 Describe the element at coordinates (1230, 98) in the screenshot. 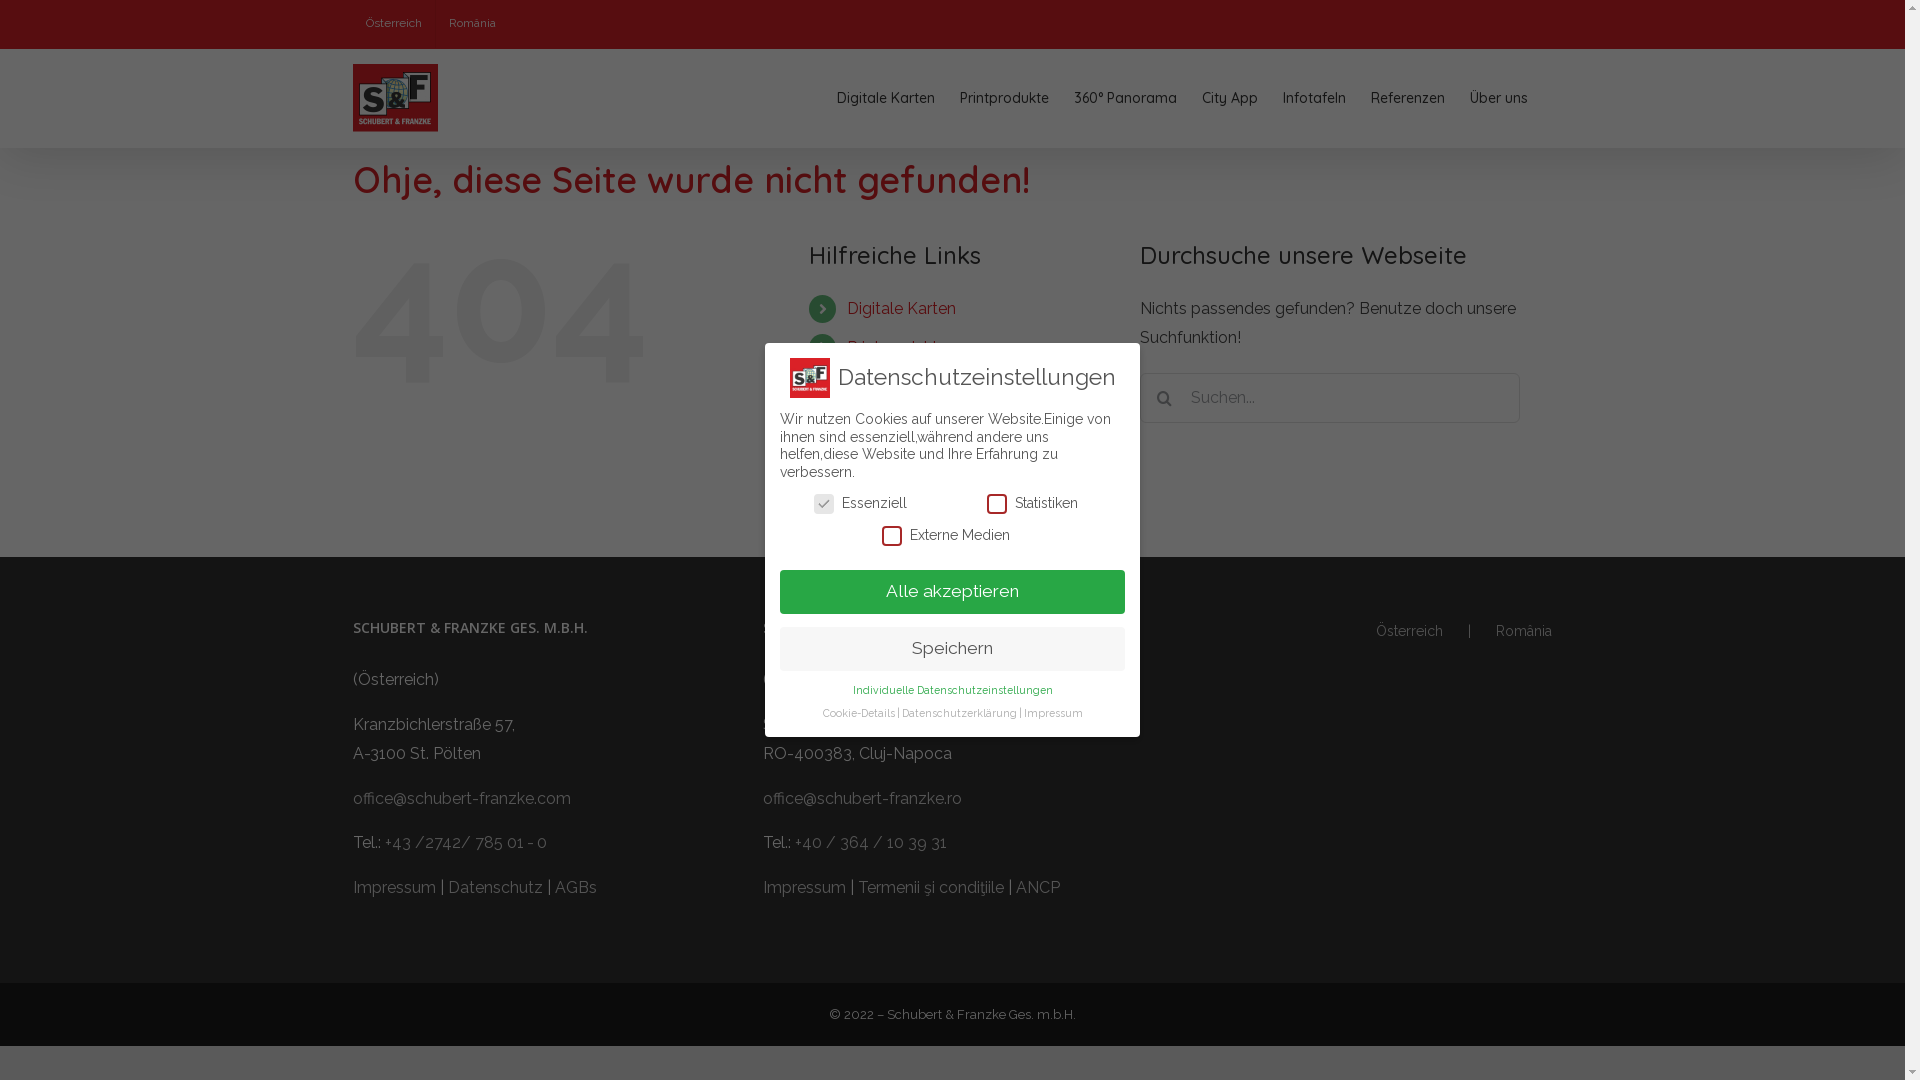

I see `City App` at that location.